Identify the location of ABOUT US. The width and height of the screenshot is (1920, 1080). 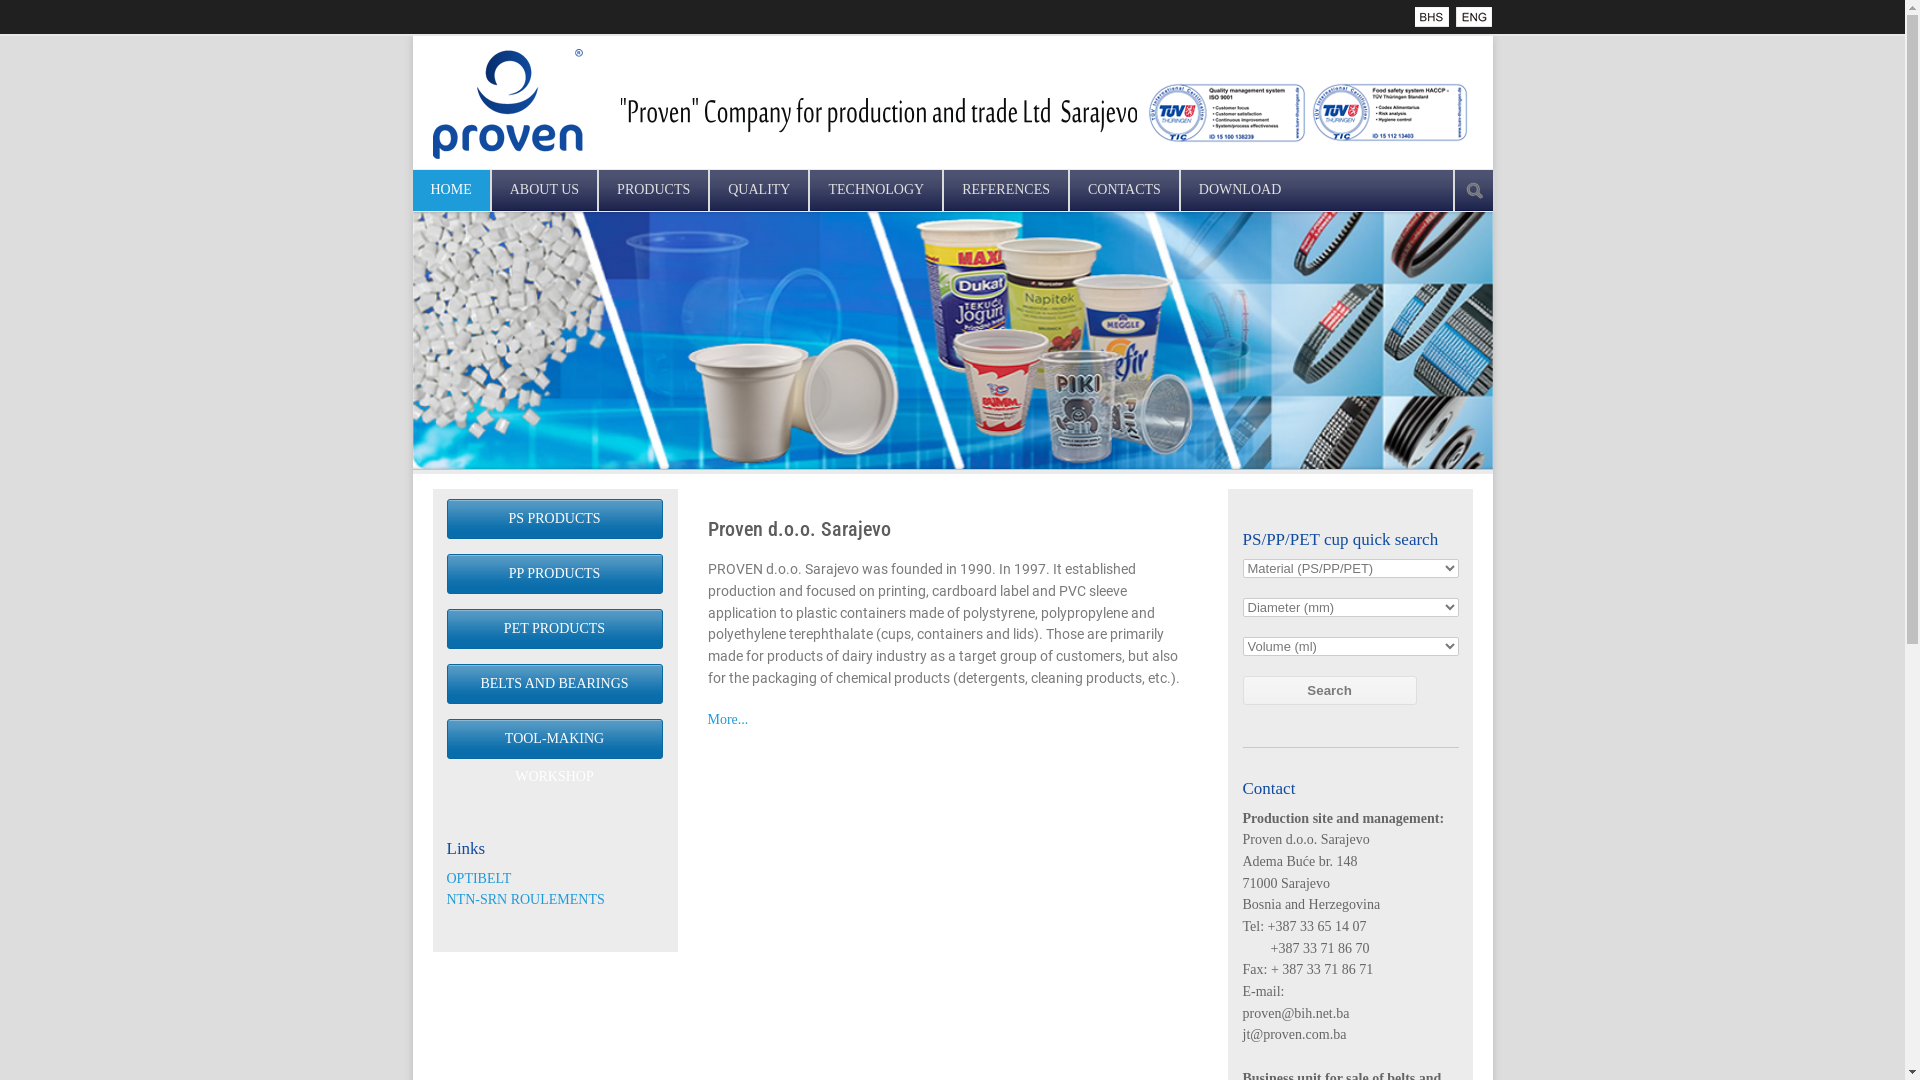
(544, 190).